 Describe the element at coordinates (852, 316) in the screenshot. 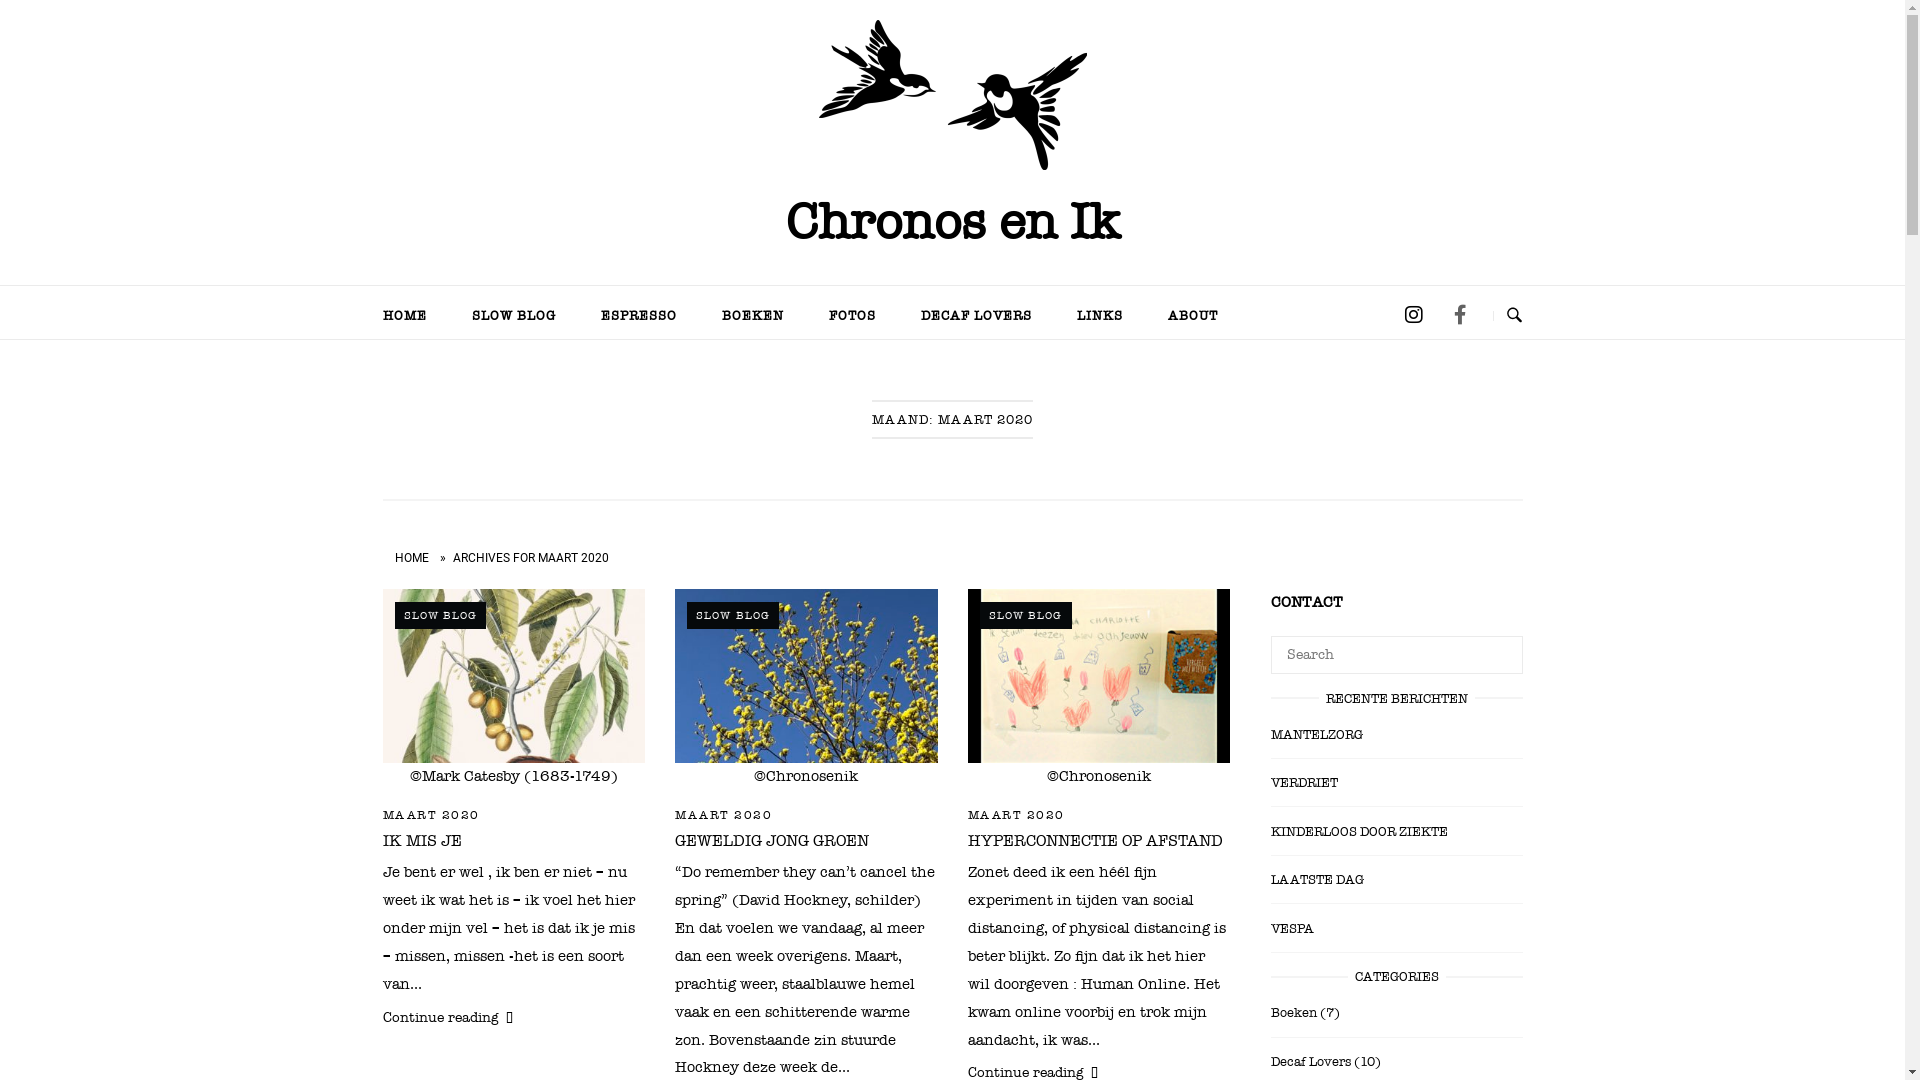

I see `FOTOS` at that location.